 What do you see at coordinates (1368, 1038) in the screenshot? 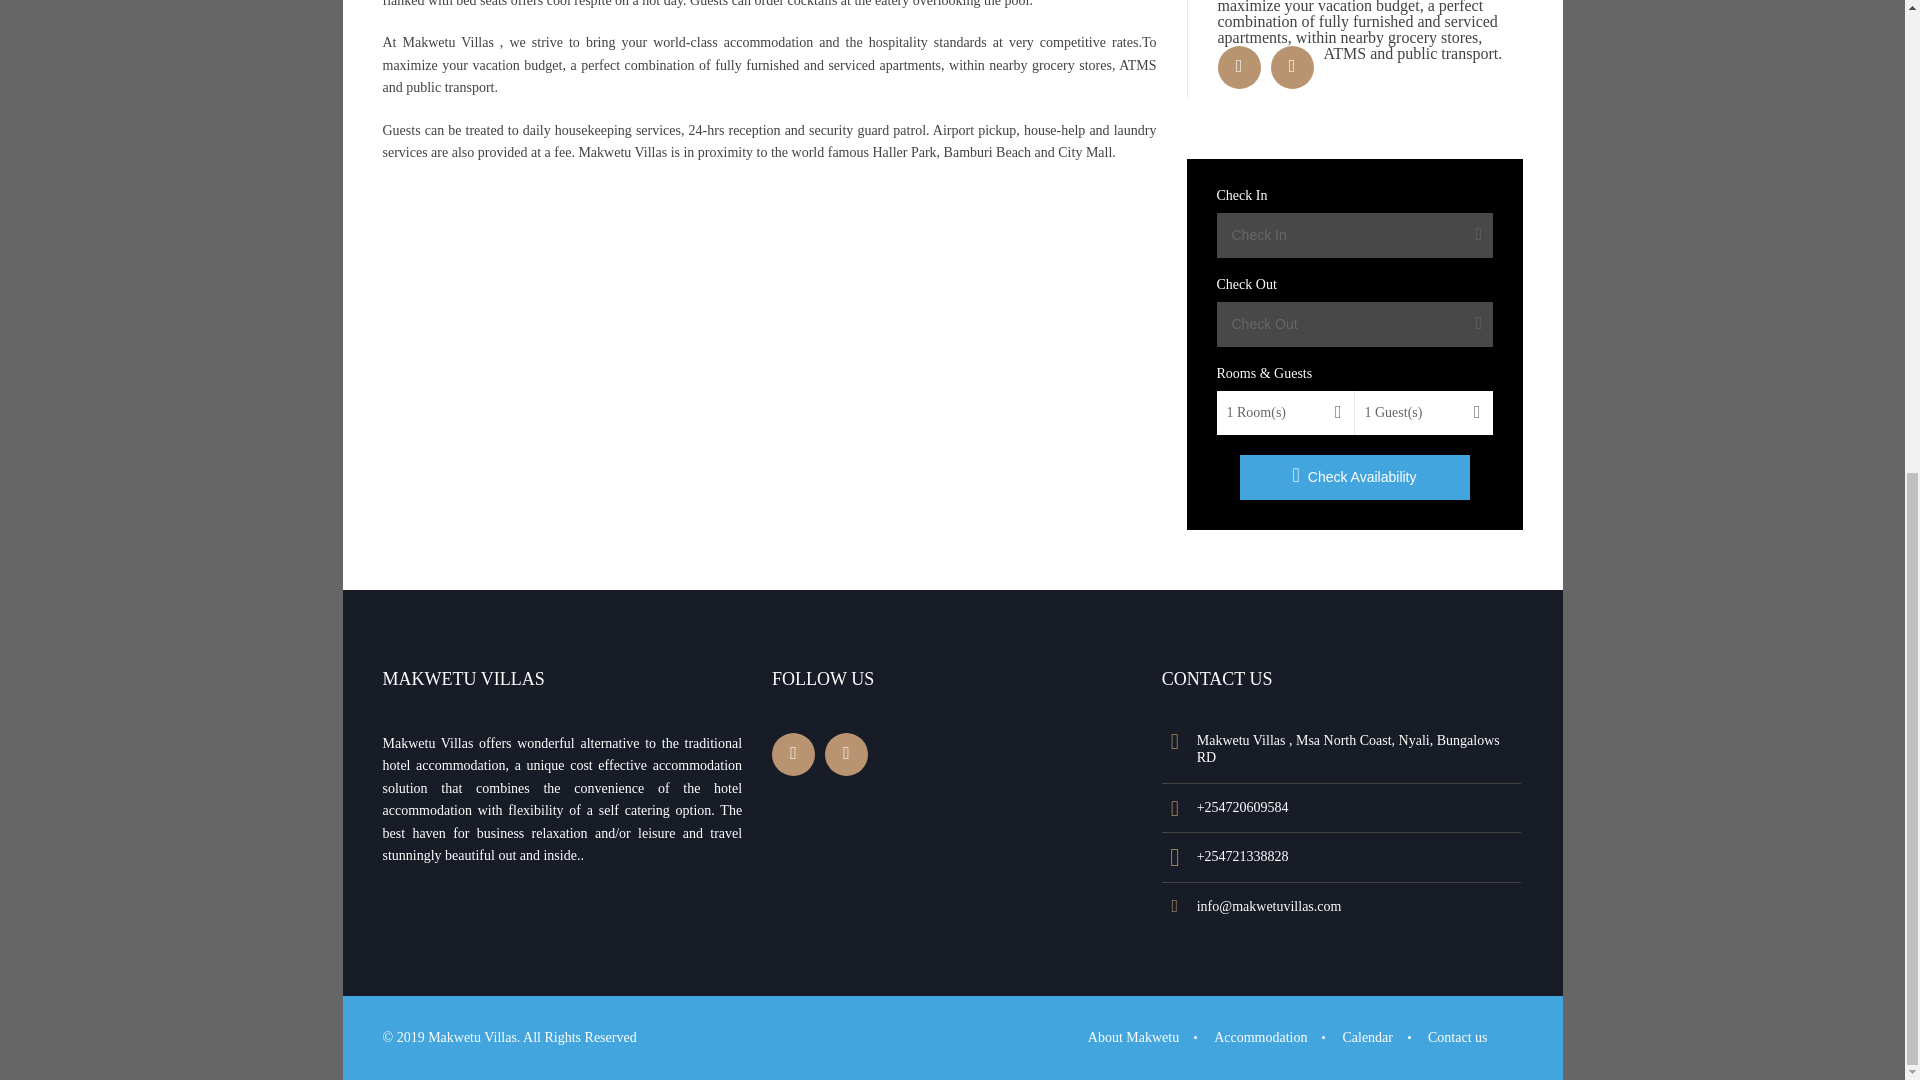
I see `Calendar` at bounding box center [1368, 1038].